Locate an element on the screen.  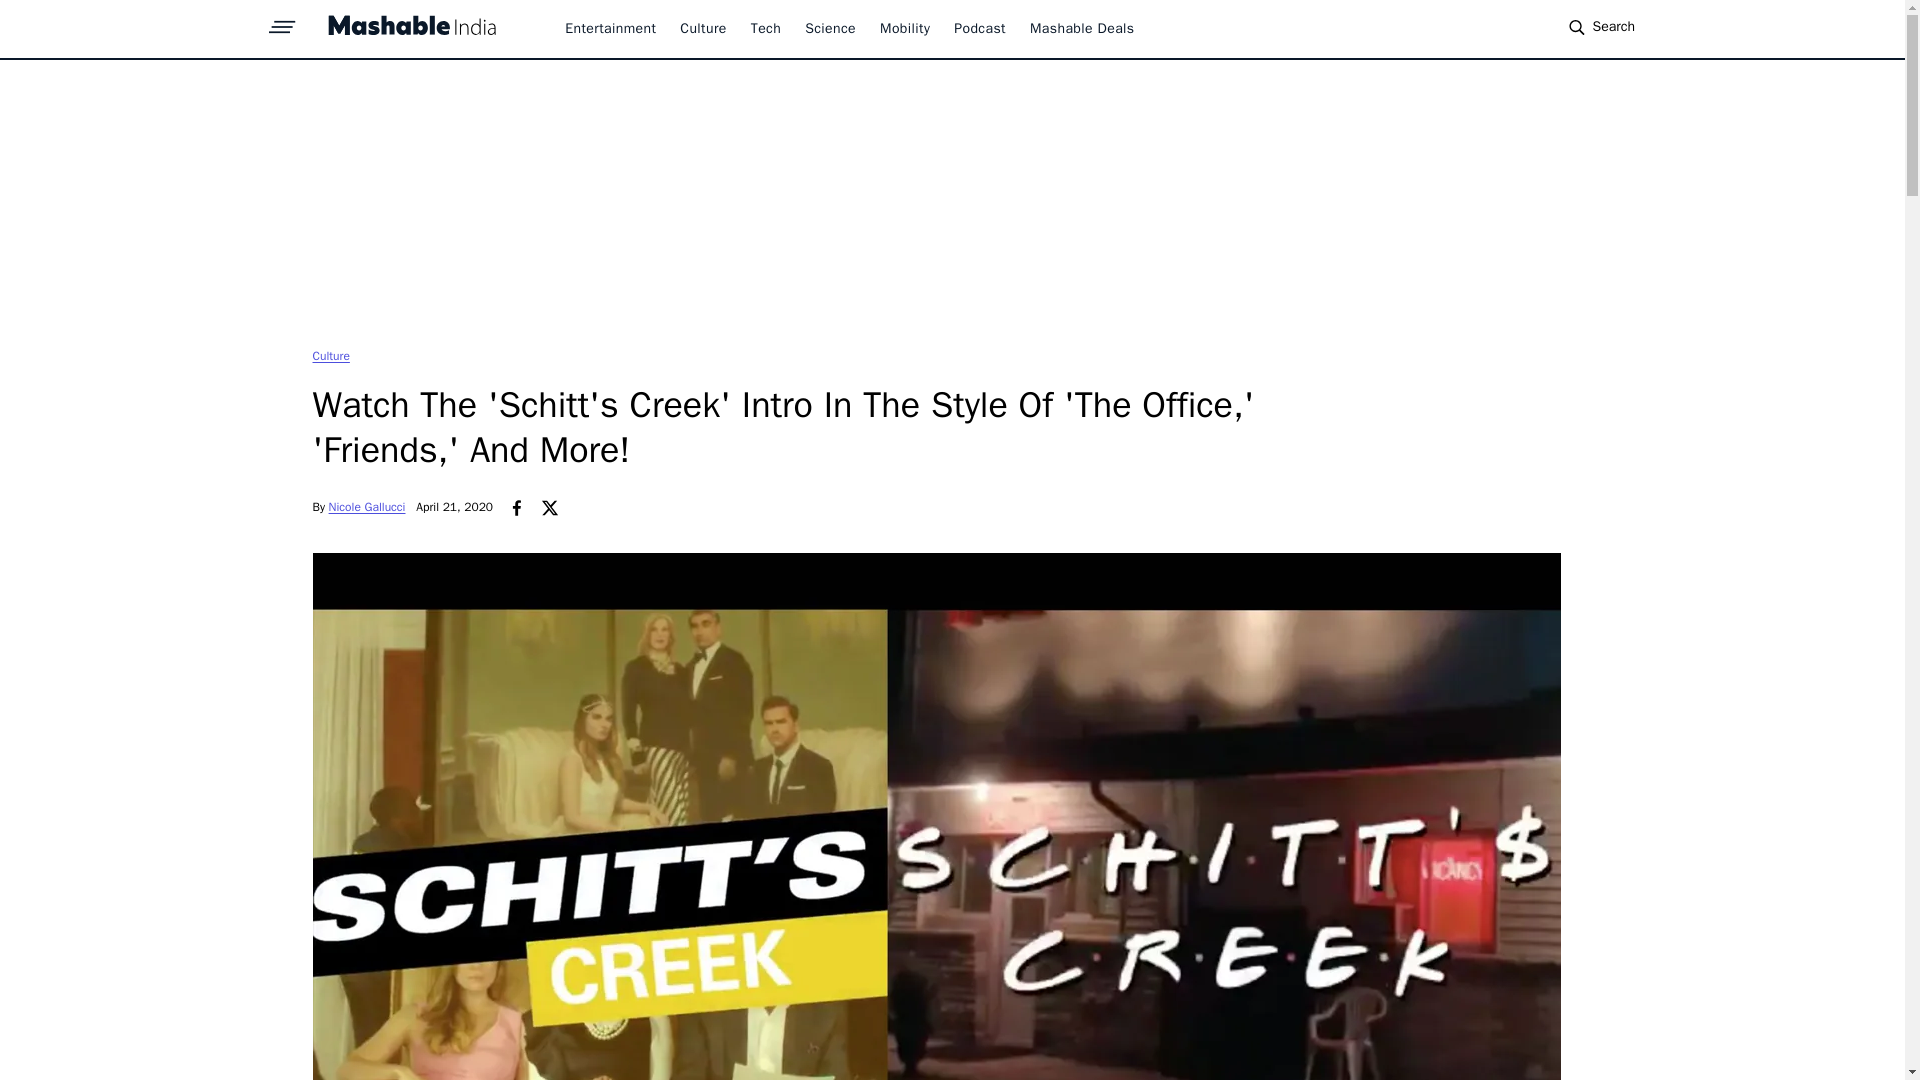
Science is located at coordinates (830, 28).